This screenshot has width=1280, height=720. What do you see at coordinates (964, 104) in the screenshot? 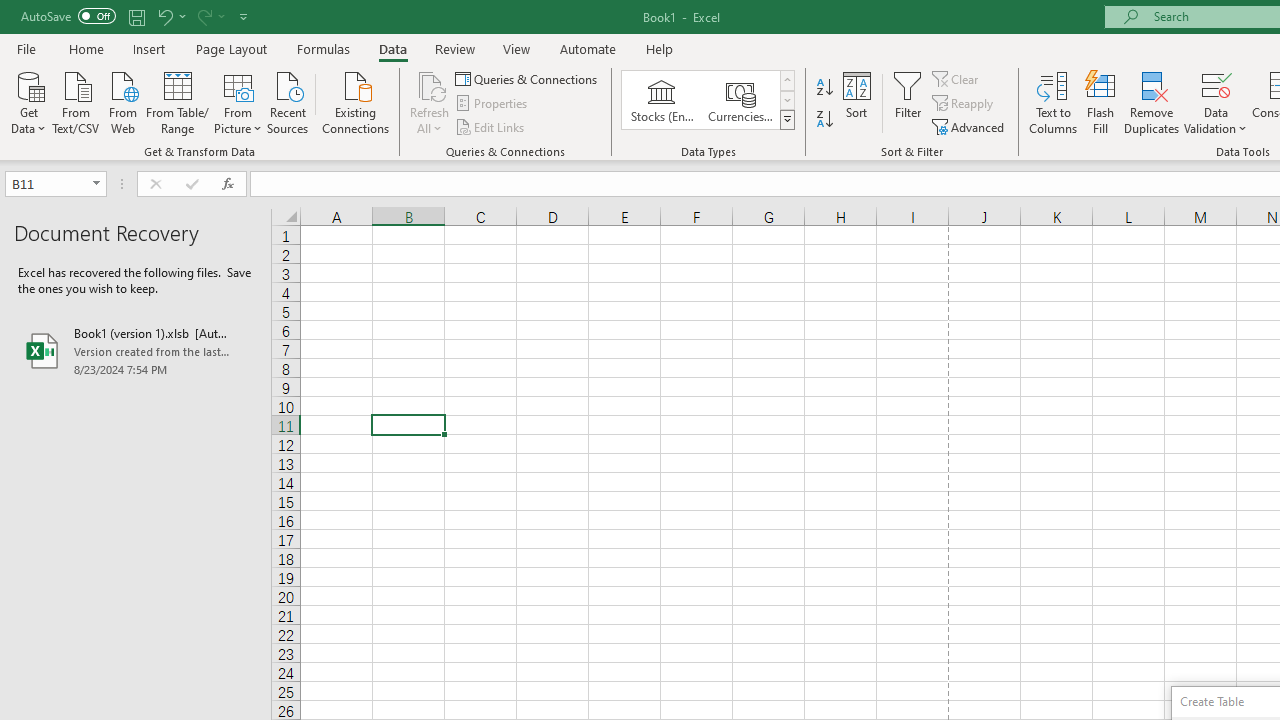
I see `Reapply` at bounding box center [964, 104].